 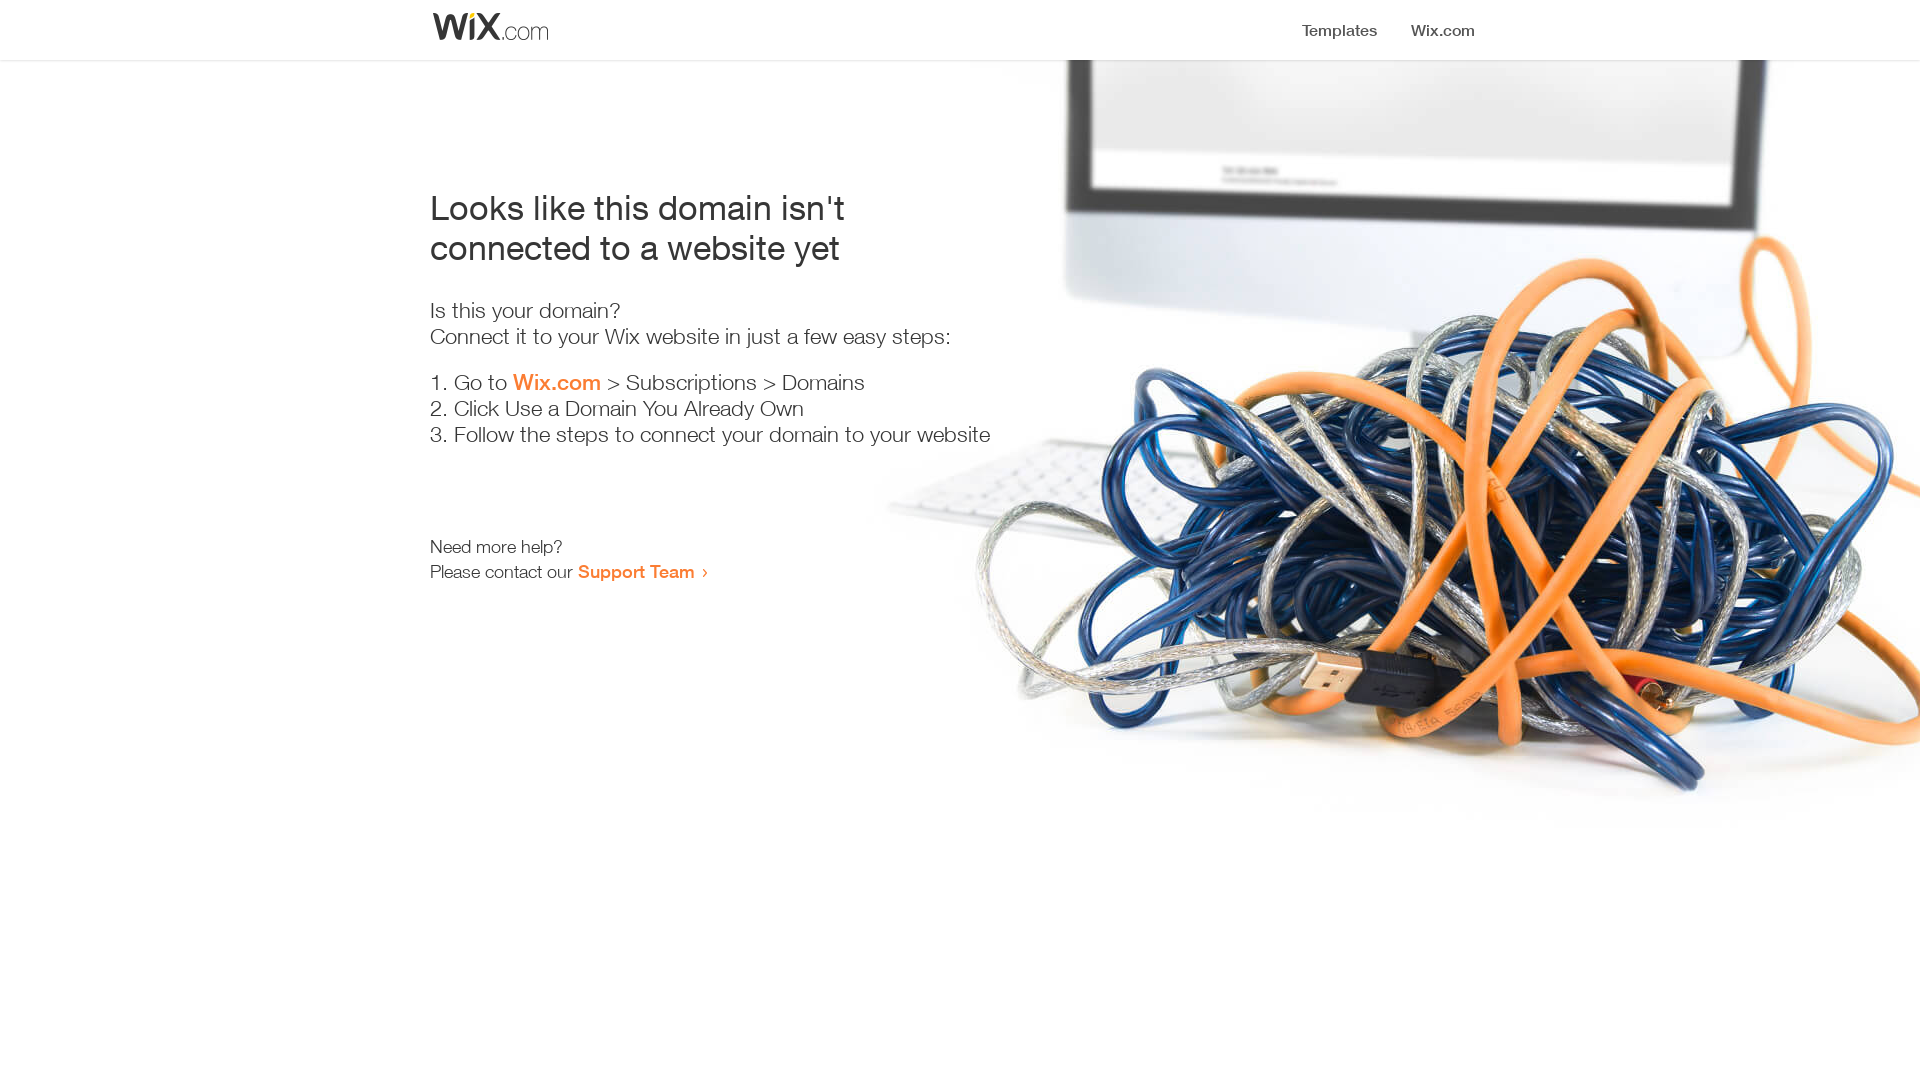 I want to click on Wix.com, so click(x=557, y=382).